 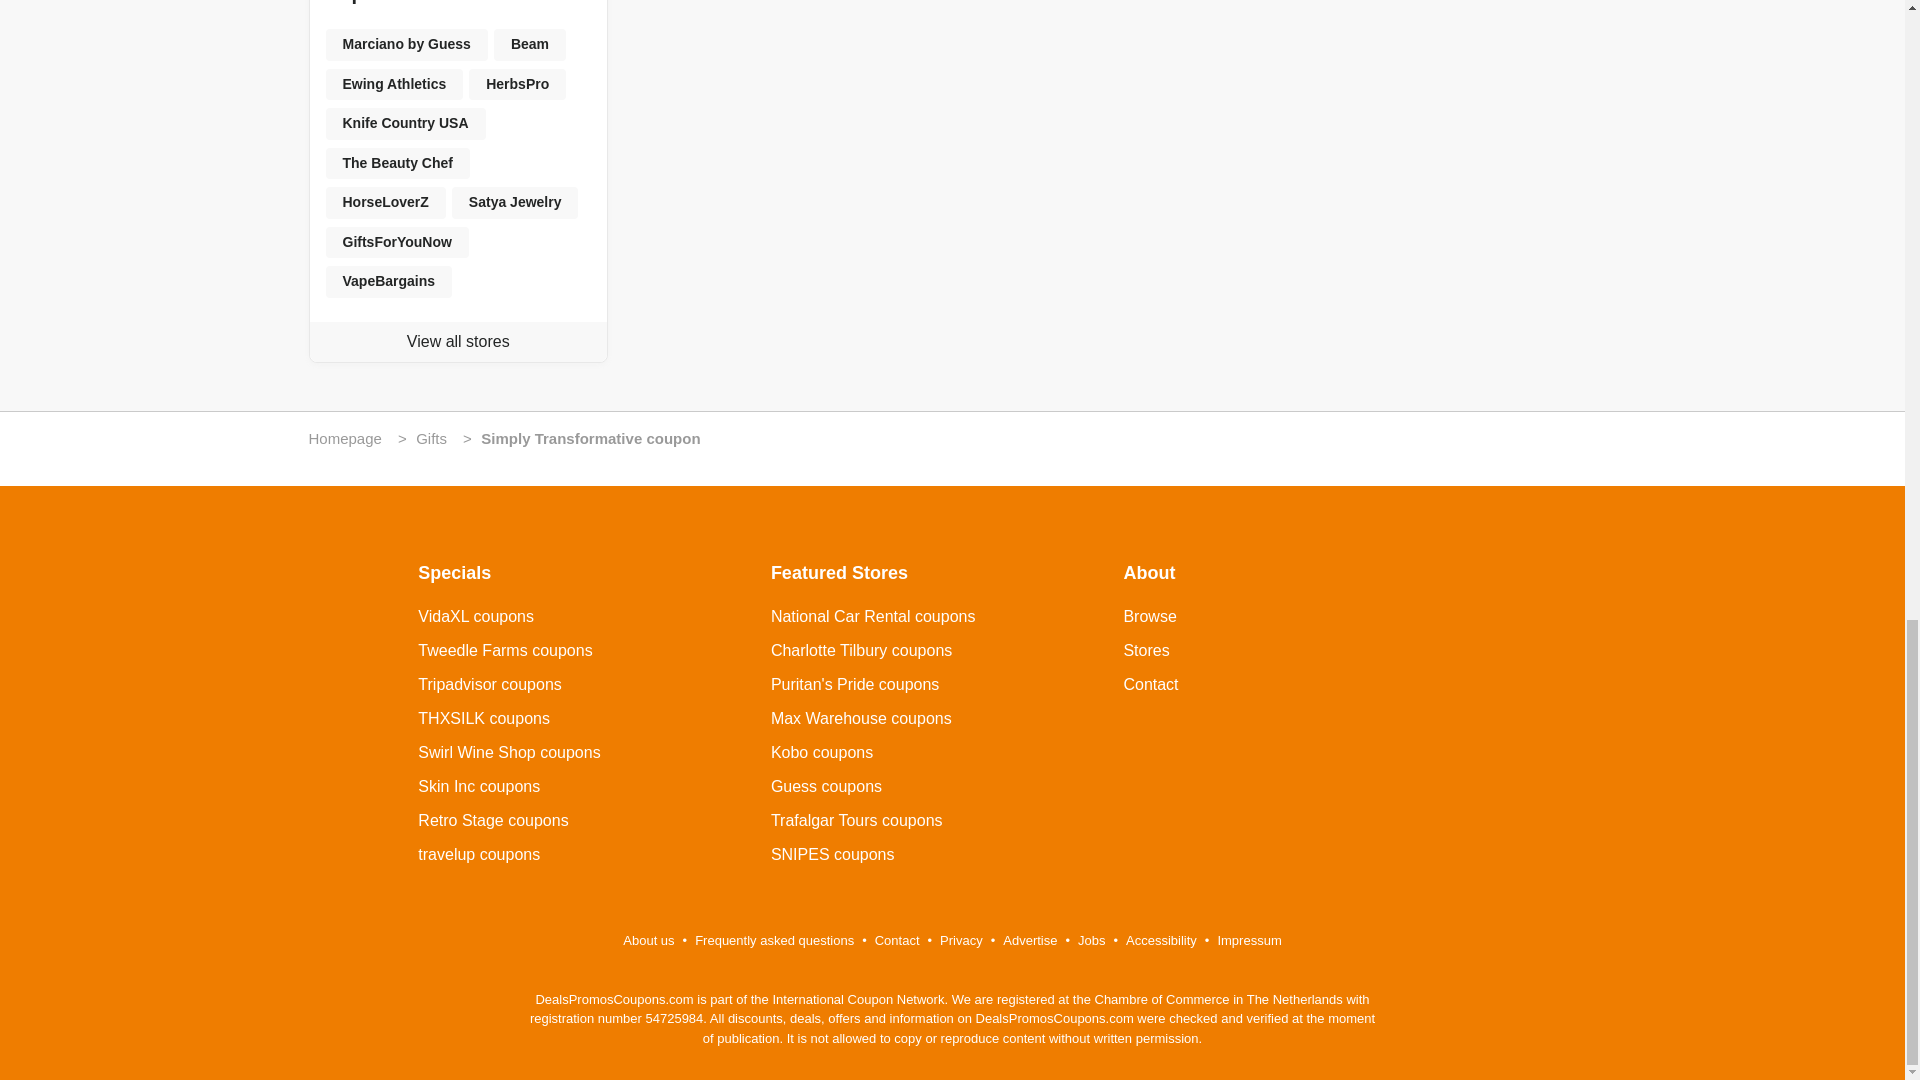 What do you see at coordinates (530, 44) in the screenshot?
I see `Beam` at bounding box center [530, 44].